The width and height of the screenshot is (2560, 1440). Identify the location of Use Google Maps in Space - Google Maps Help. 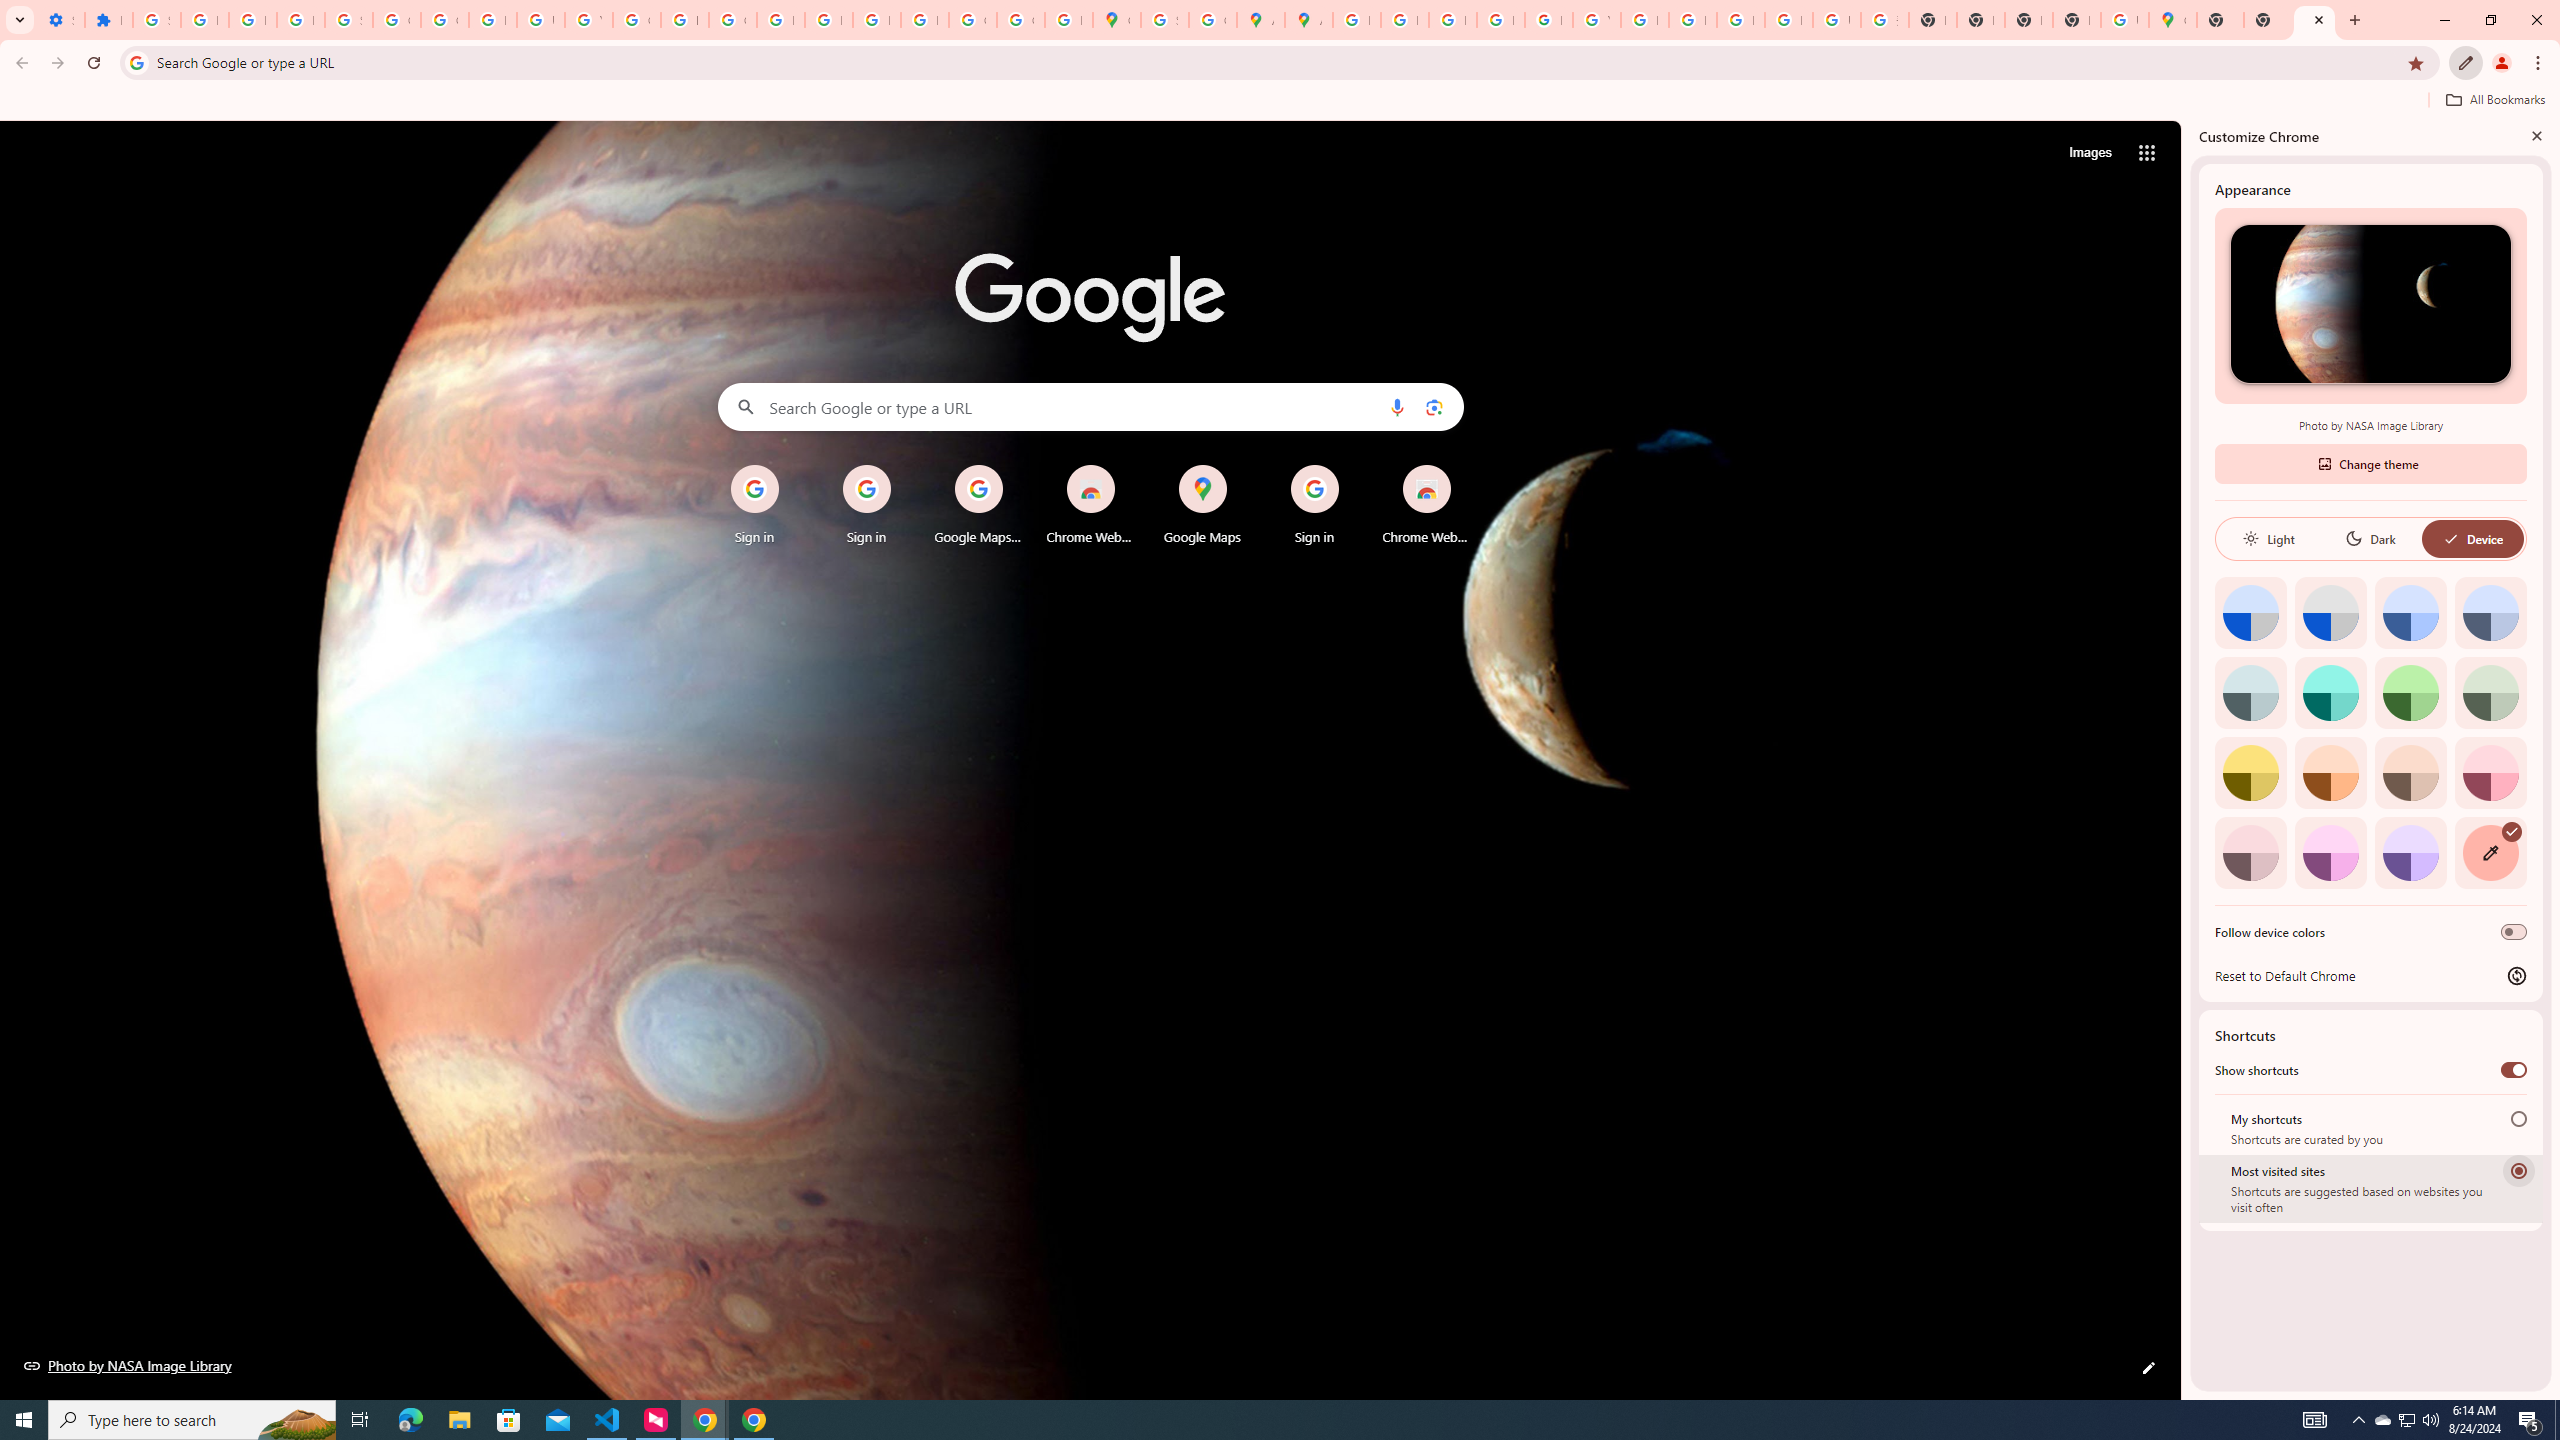
(2124, 20).